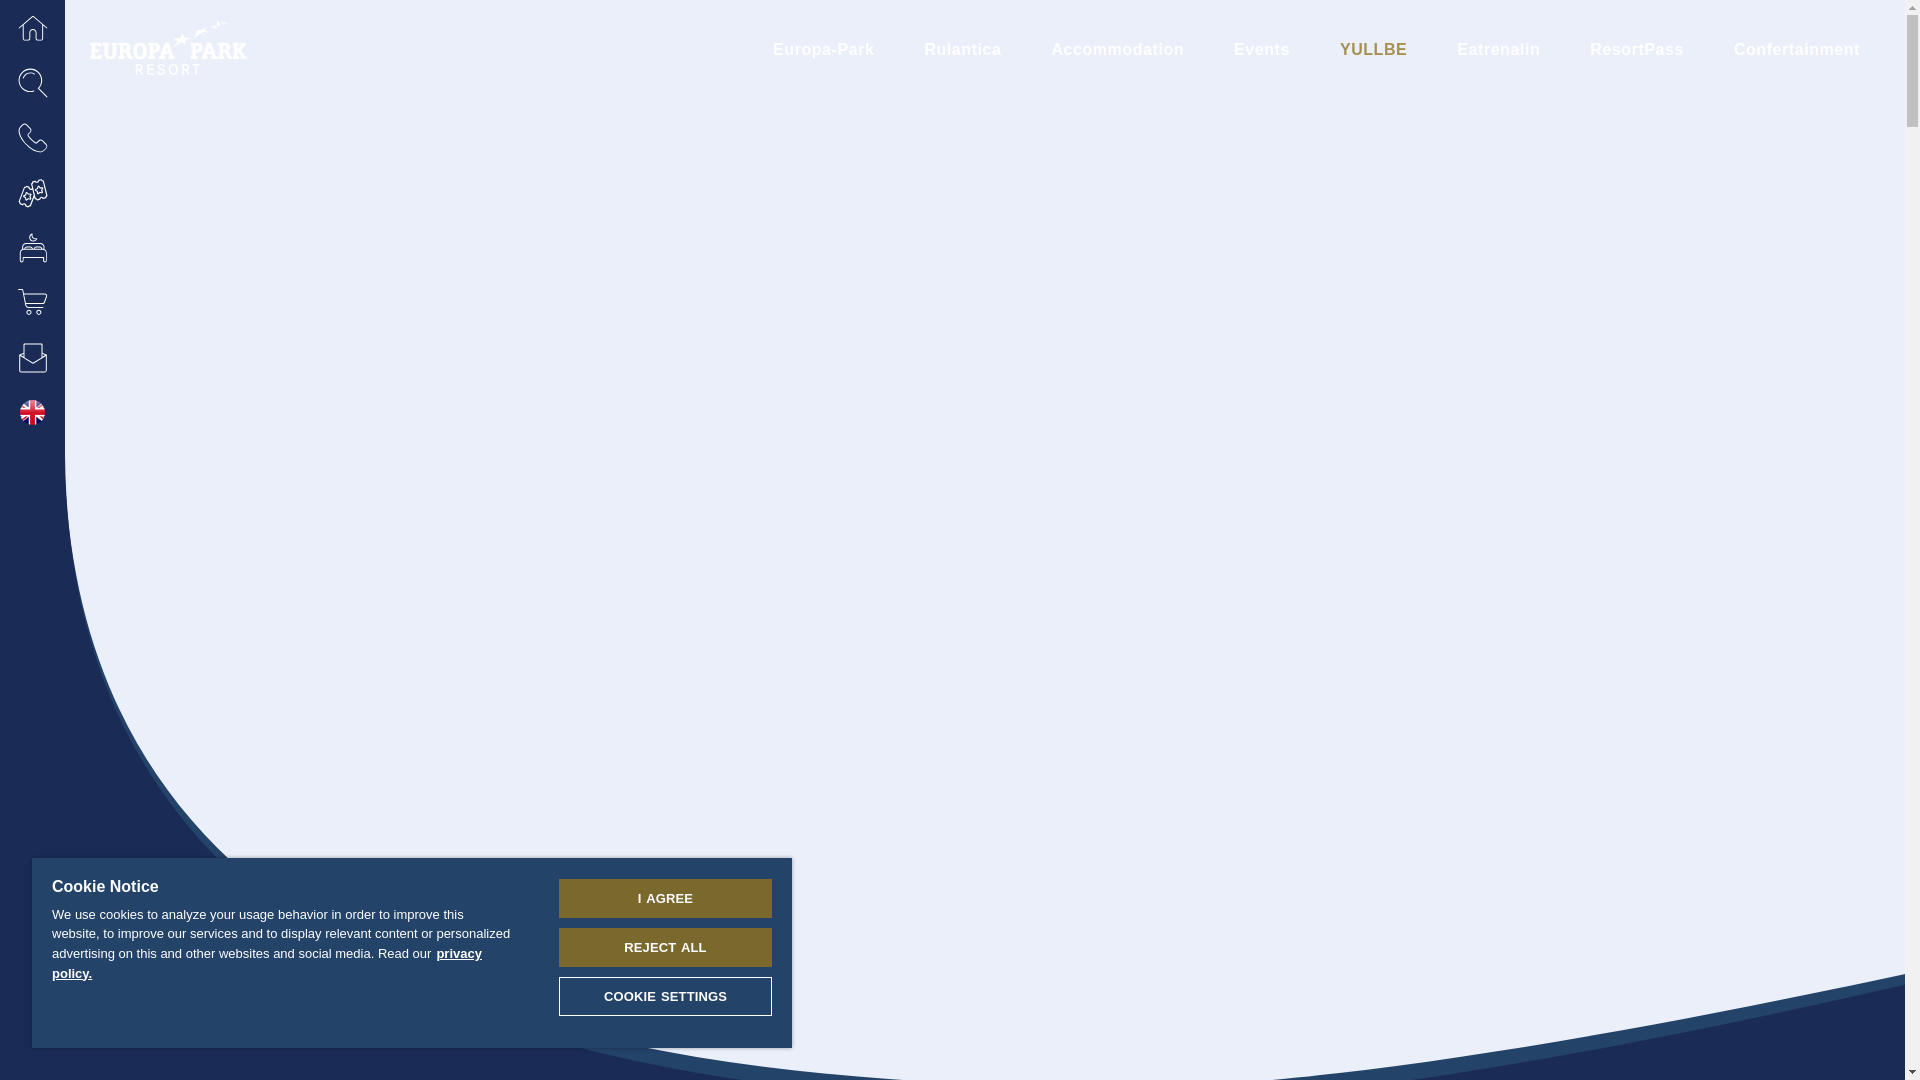 The width and height of the screenshot is (1920, 1080). Describe the element at coordinates (1262, 50) in the screenshot. I see `Events` at that location.